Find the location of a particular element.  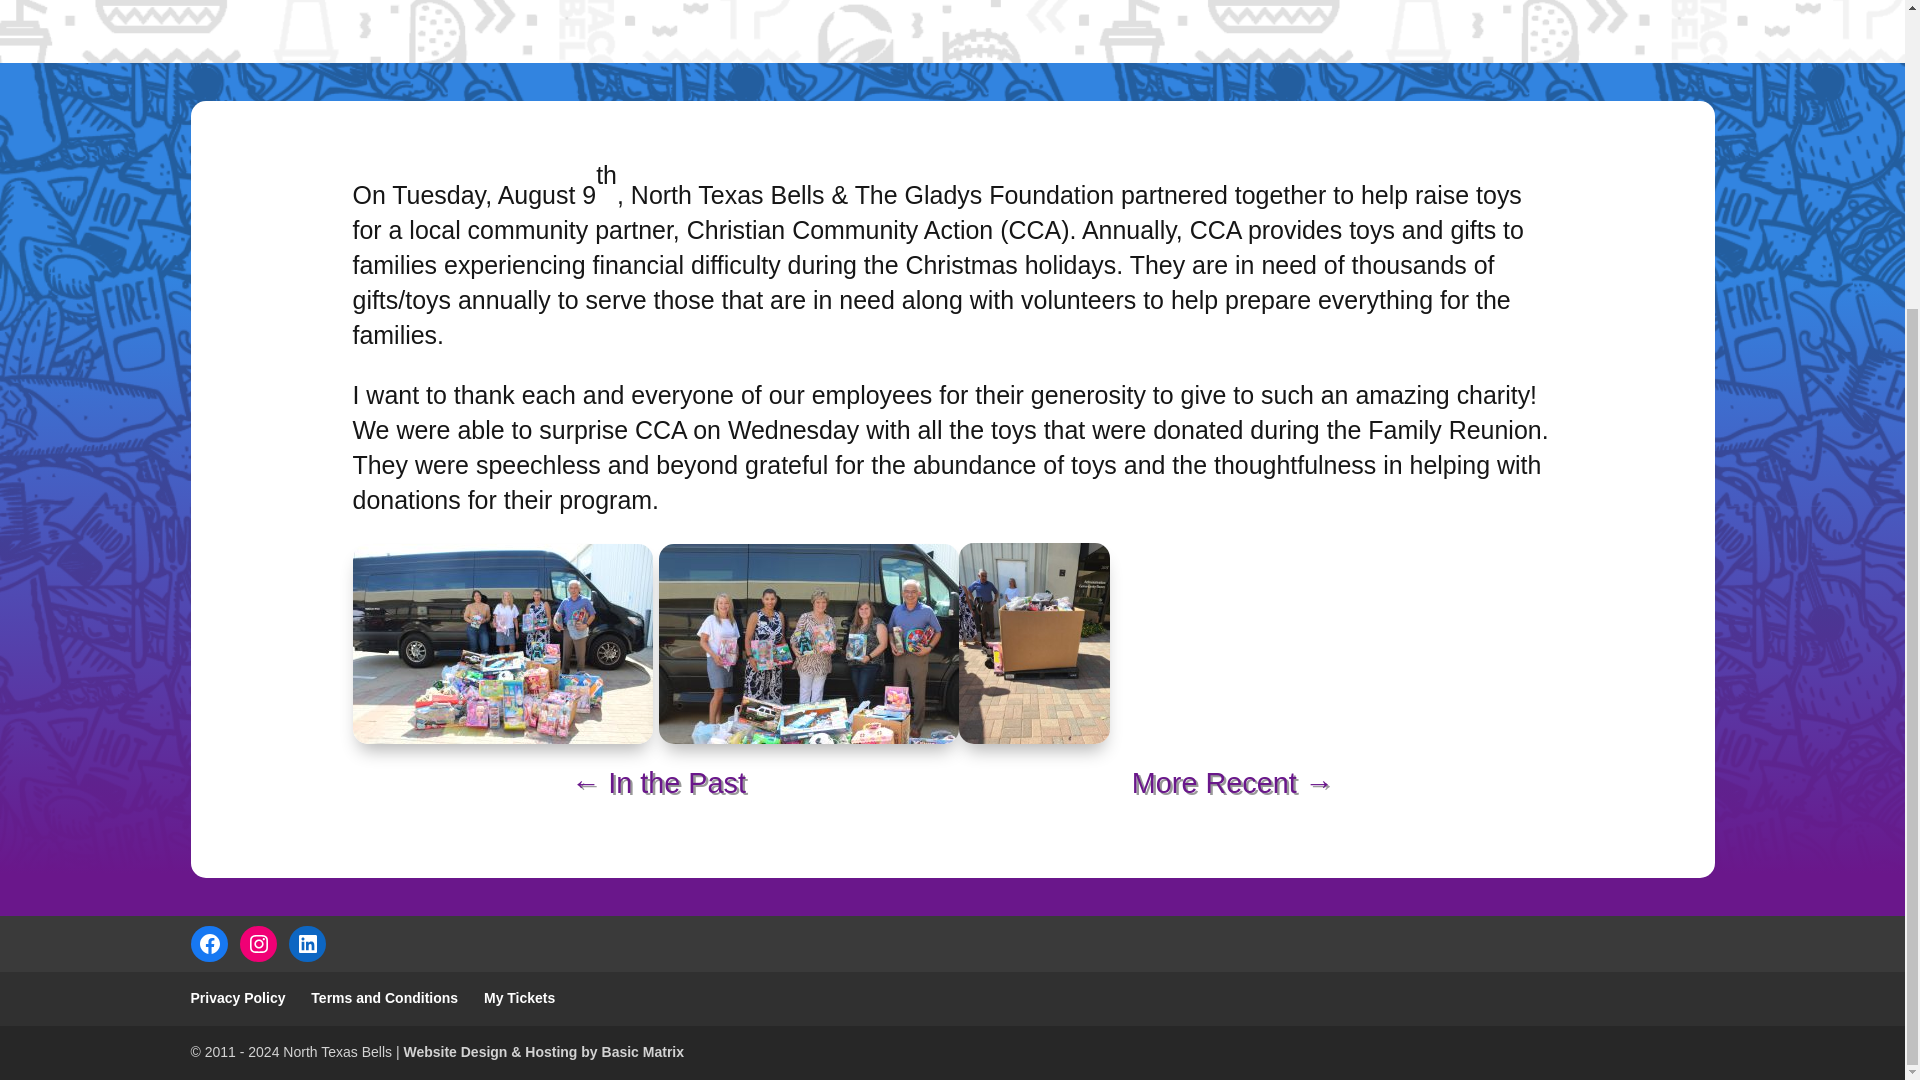

Facebook is located at coordinates (210, 944).